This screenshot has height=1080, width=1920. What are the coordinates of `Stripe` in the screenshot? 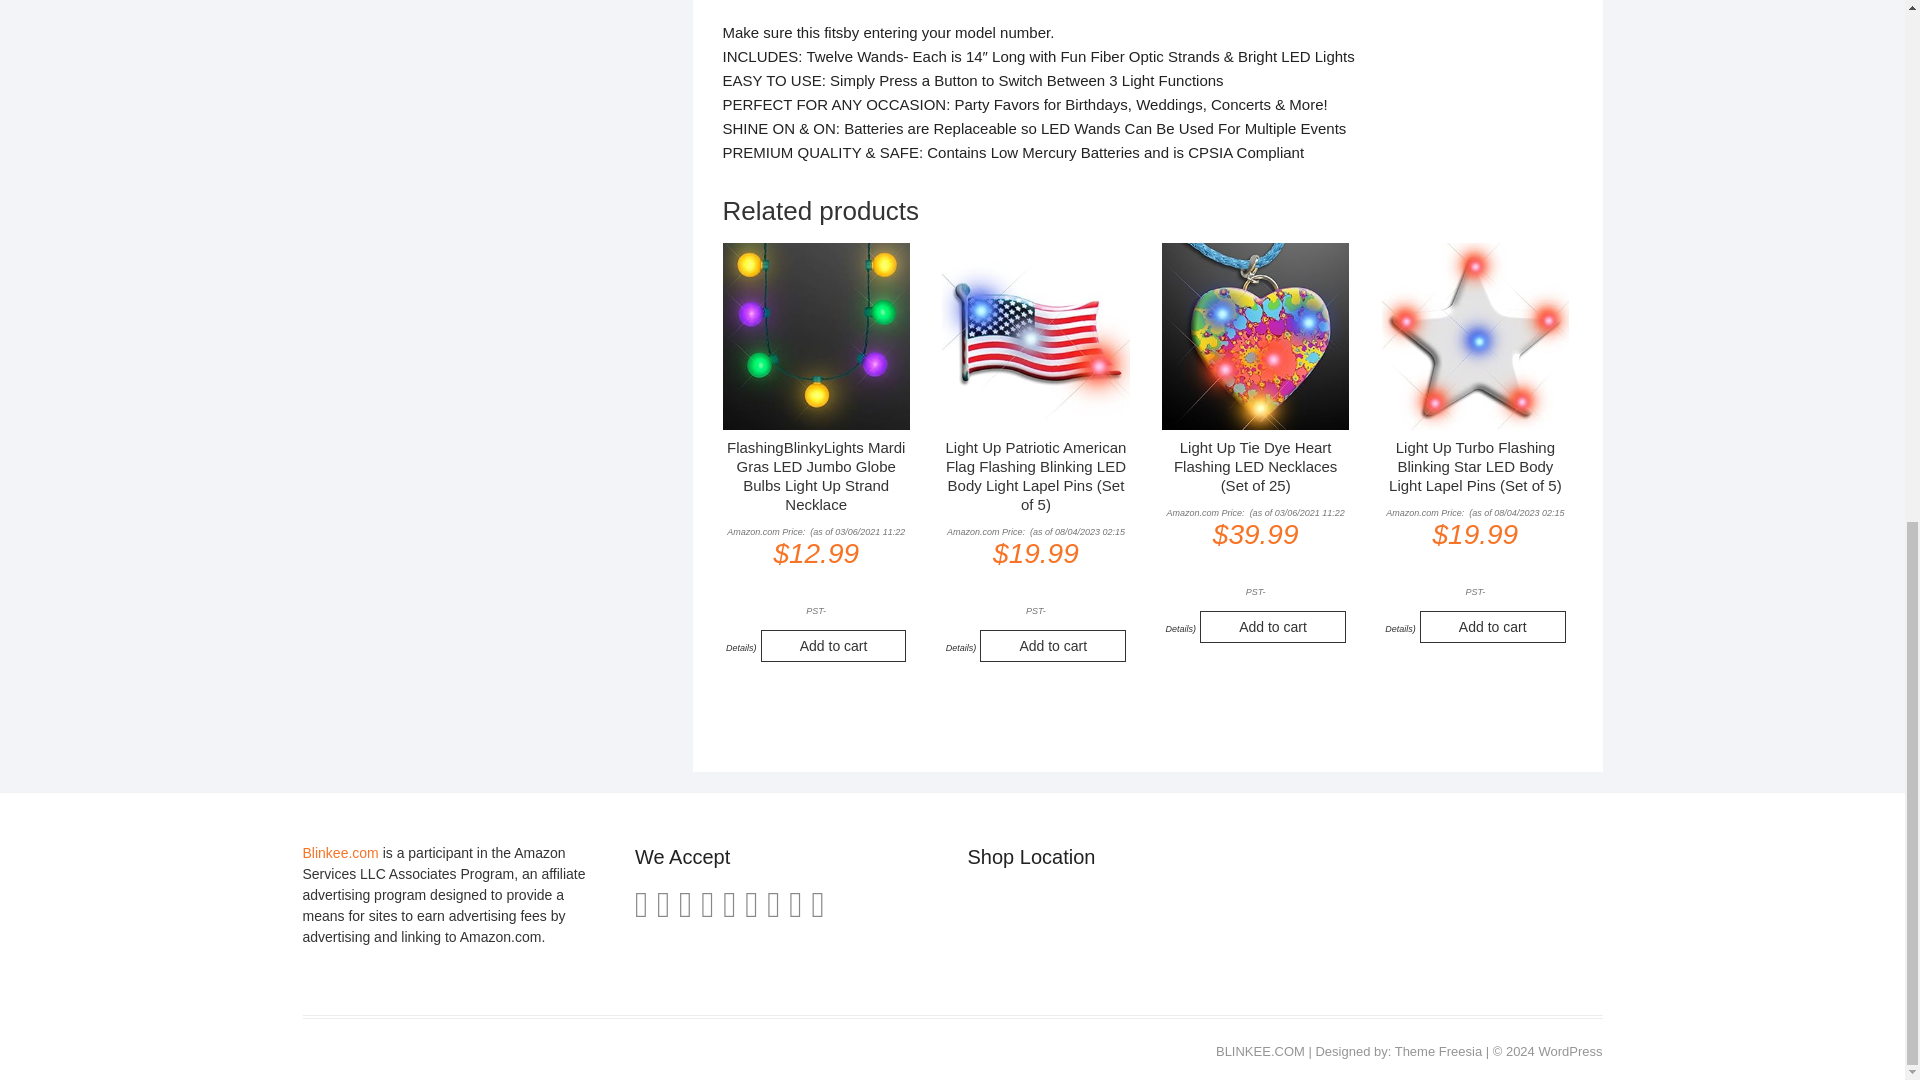 It's located at (796, 904).